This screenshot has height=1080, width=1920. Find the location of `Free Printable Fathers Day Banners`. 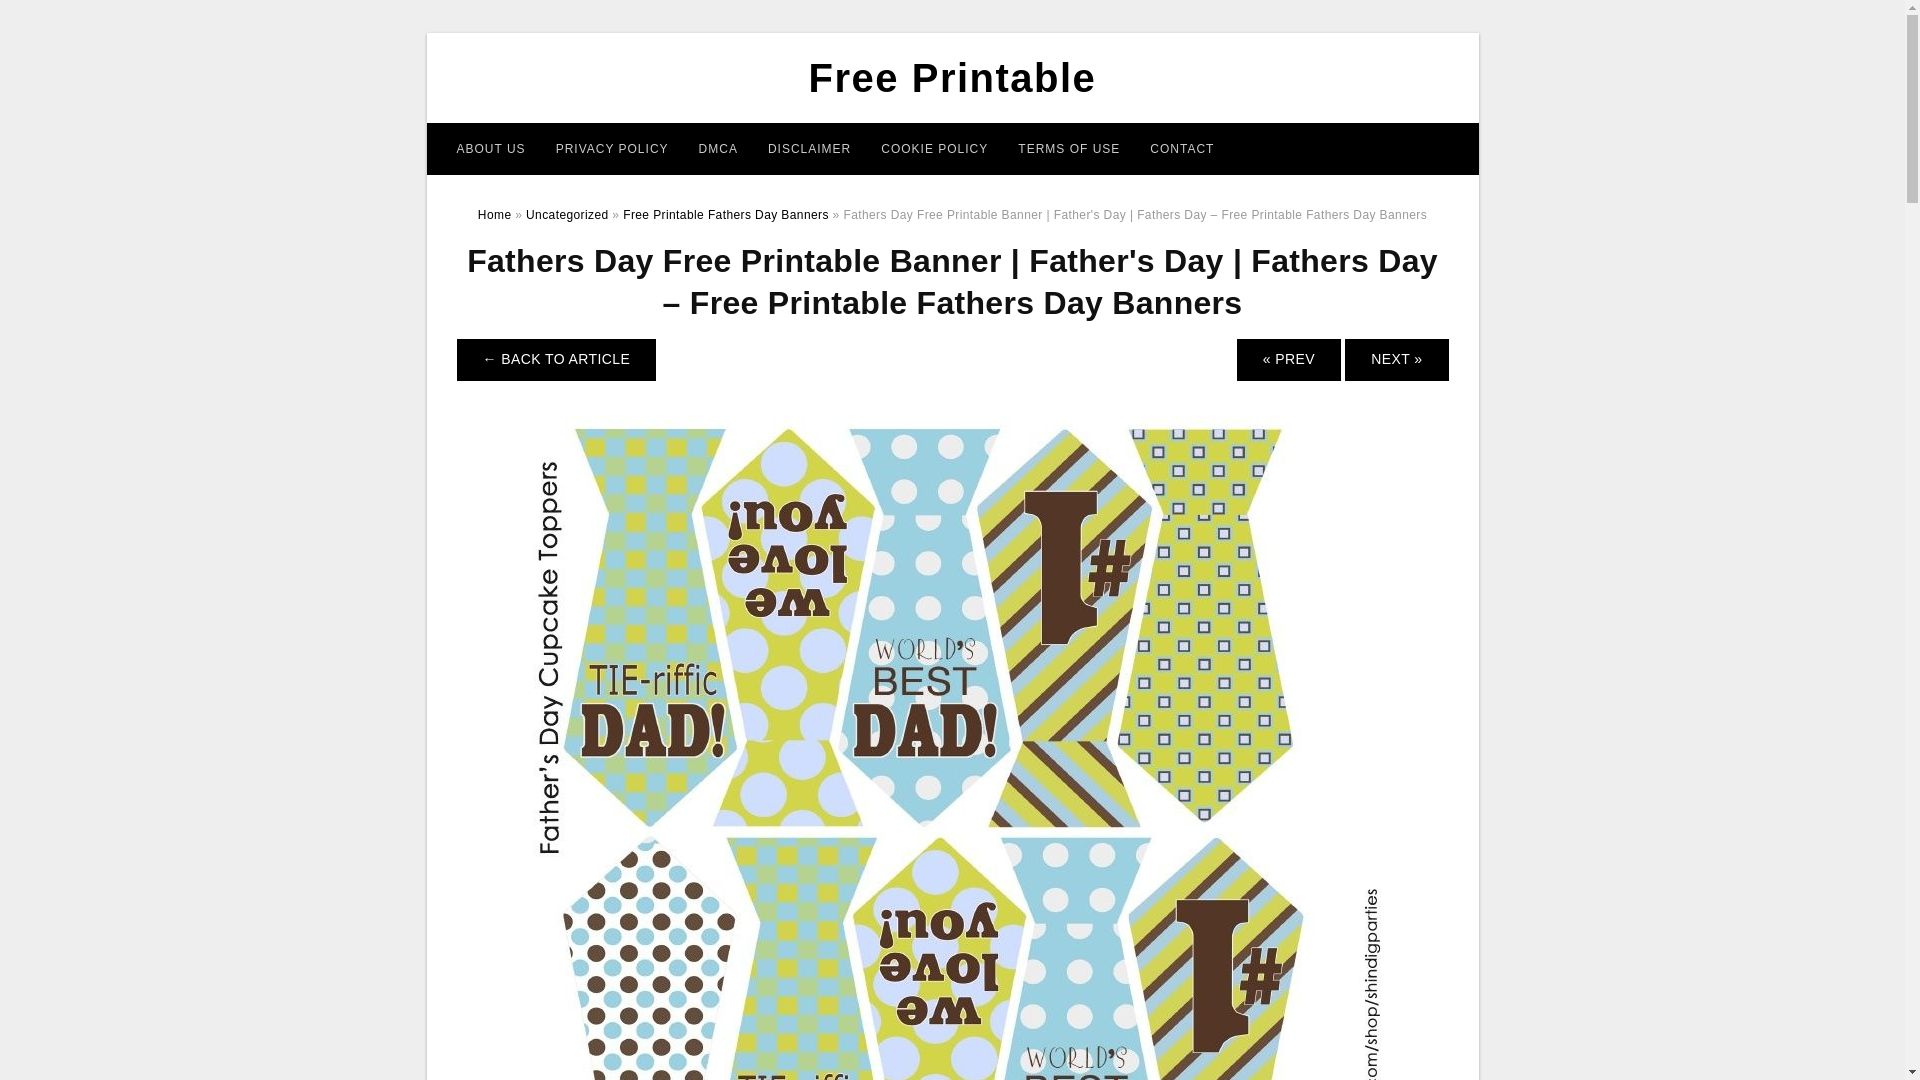

Free Printable Fathers Day Banners is located at coordinates (726, 215).